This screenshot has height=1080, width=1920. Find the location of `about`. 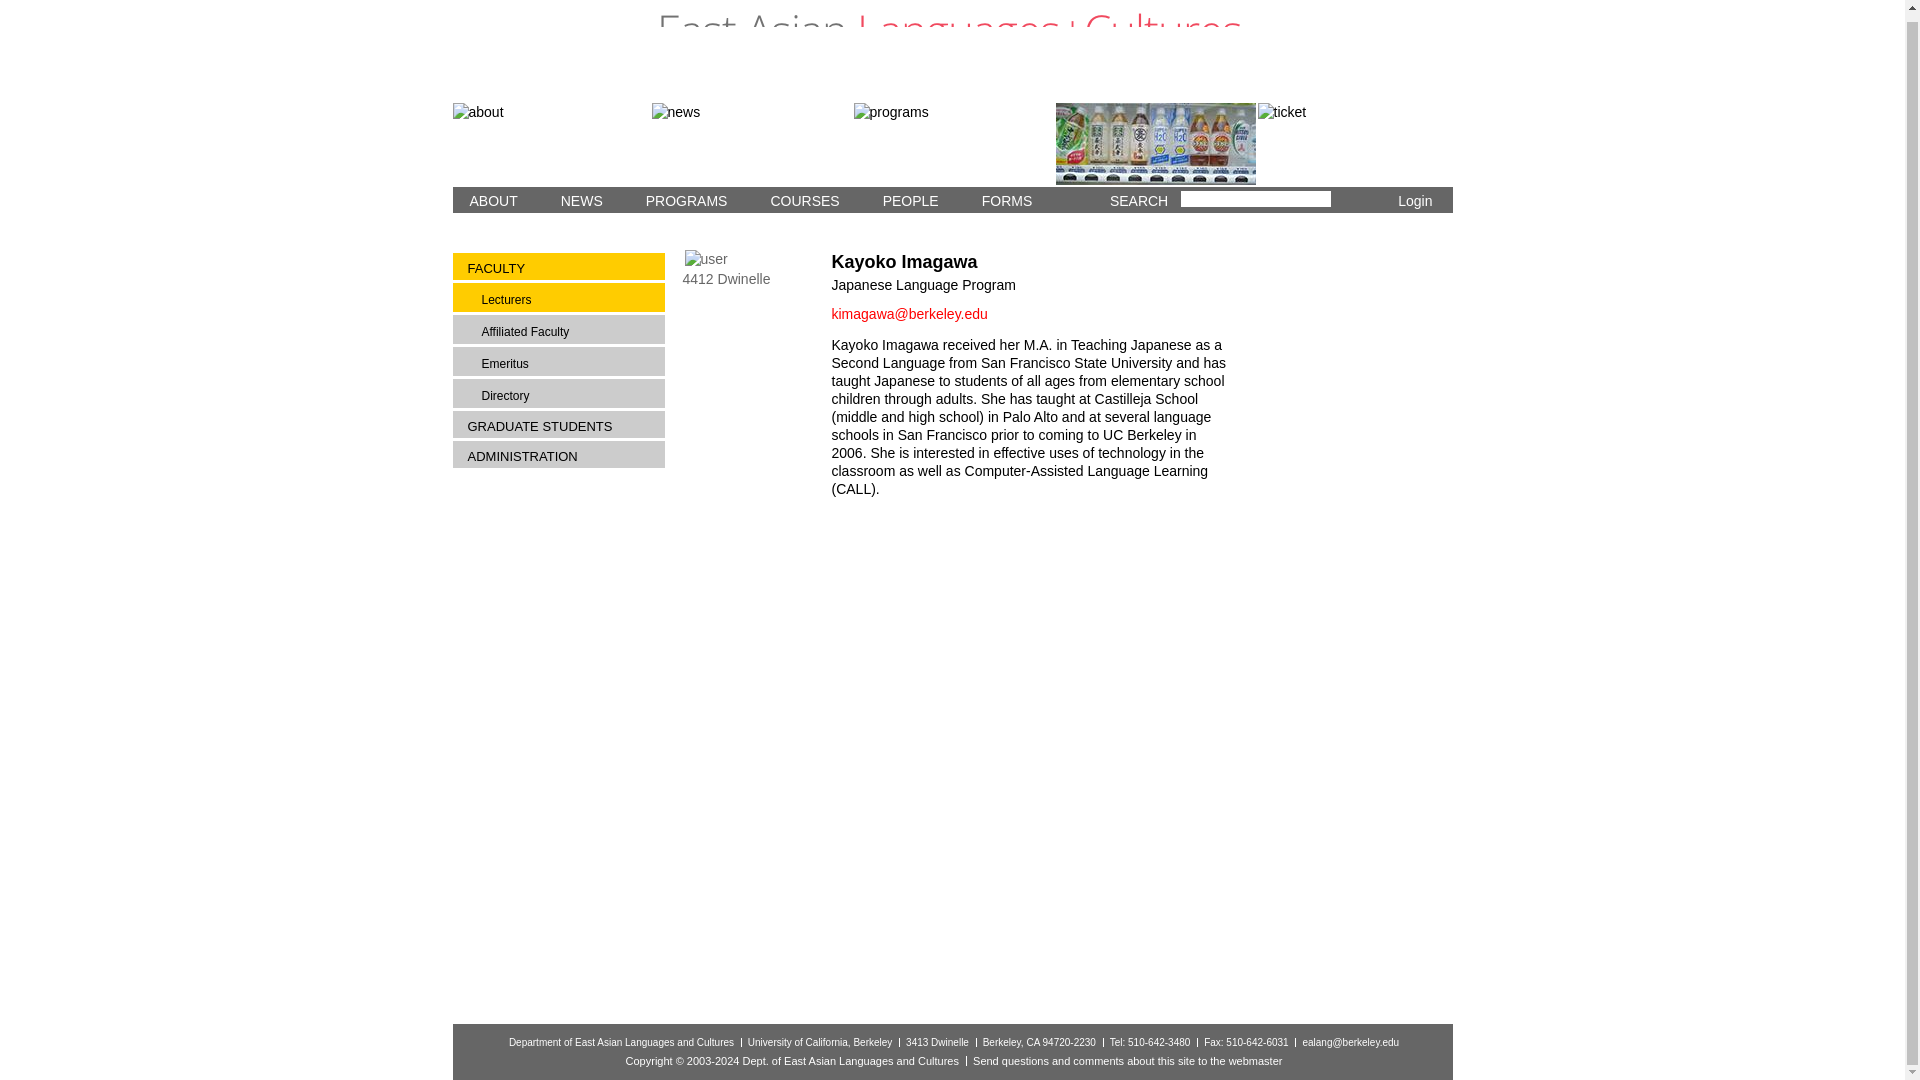

about is located at coordinates (550, 143).